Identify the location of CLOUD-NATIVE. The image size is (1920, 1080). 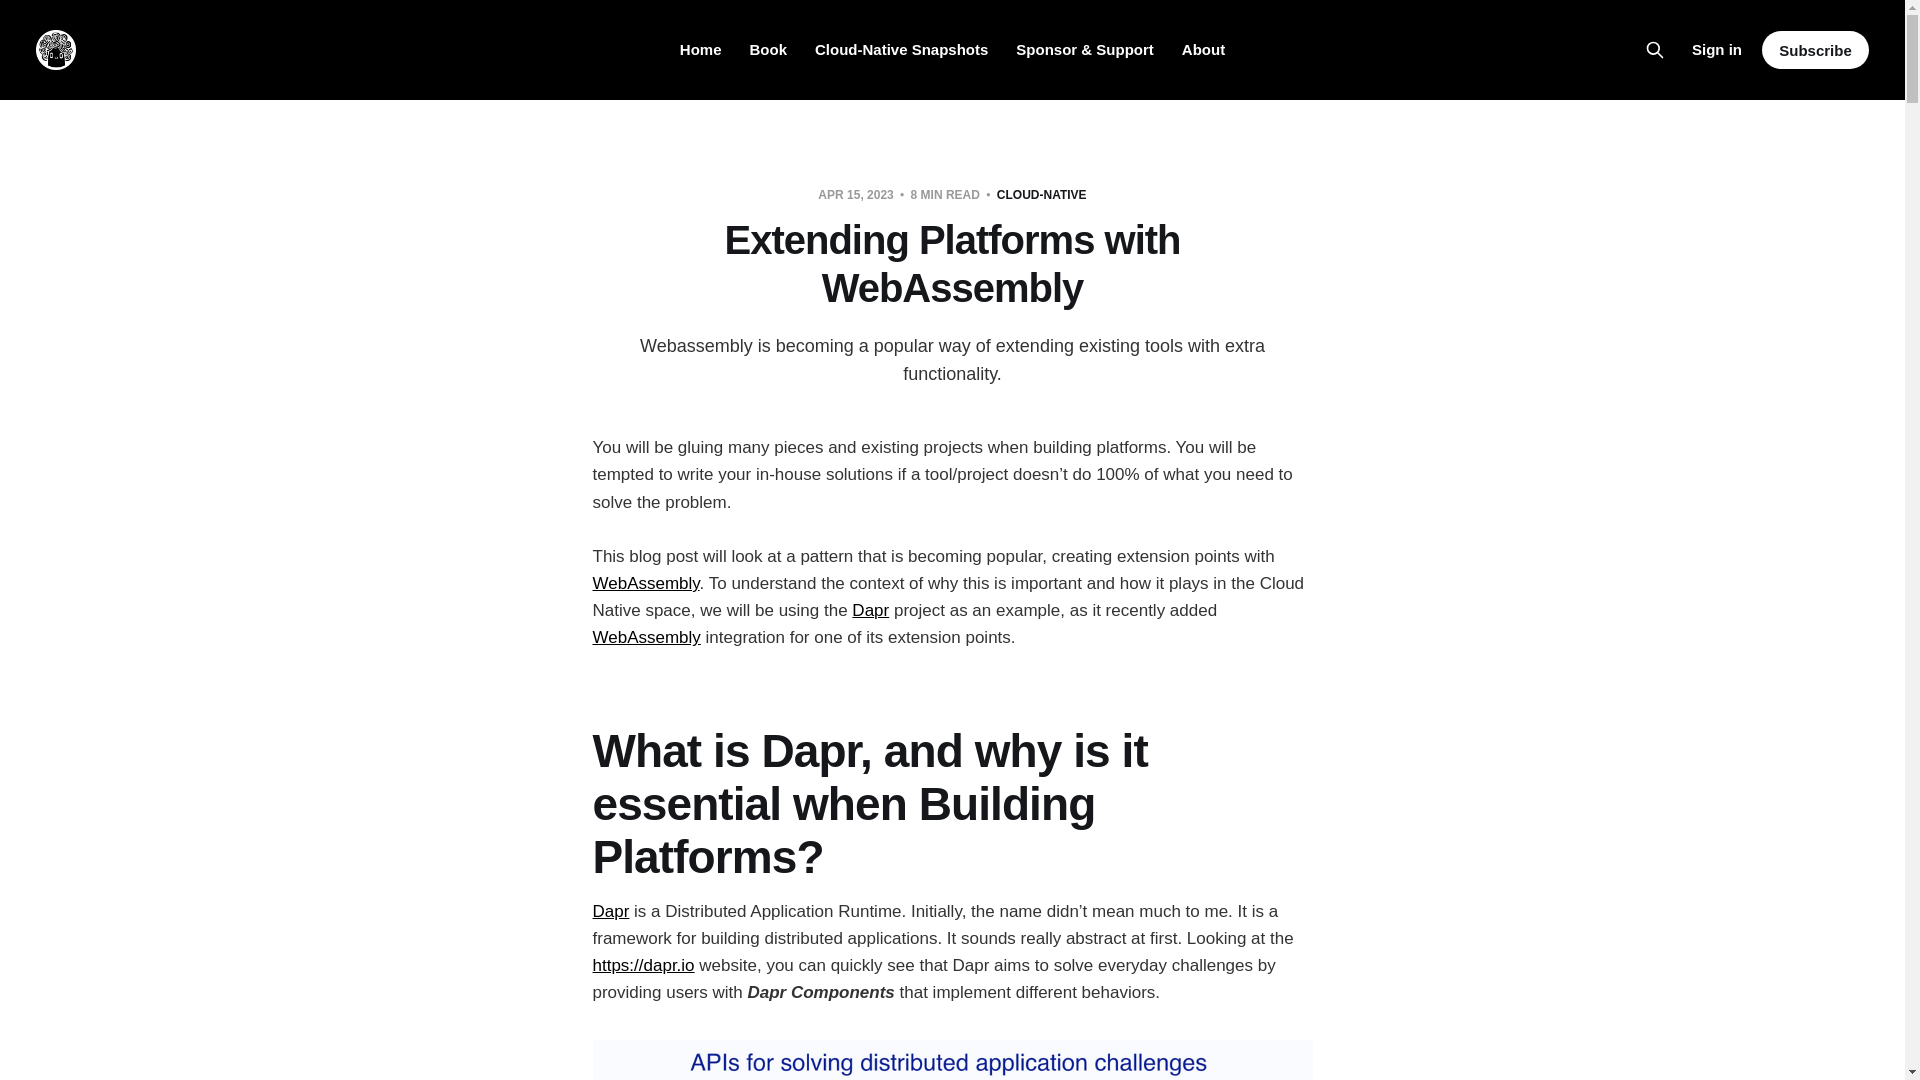
(1041, 194).